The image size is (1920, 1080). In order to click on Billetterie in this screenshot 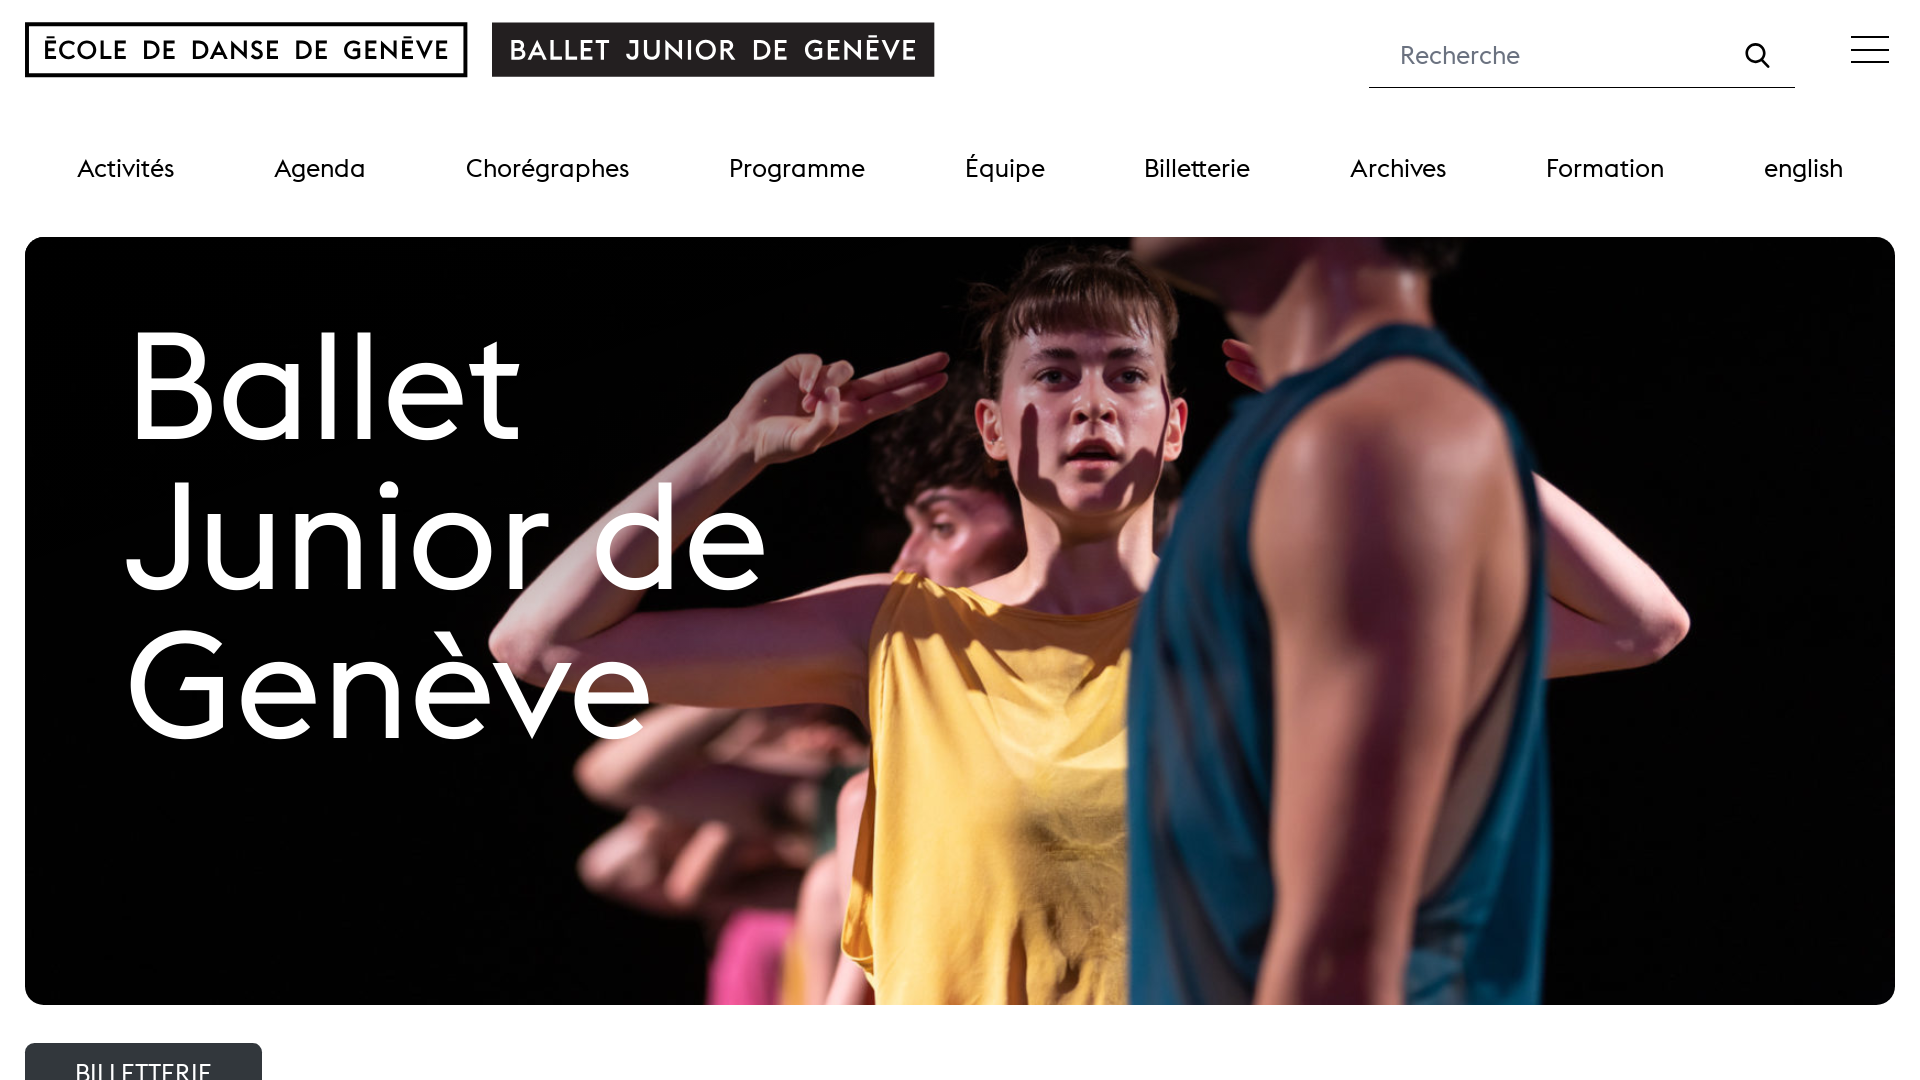, I will do `click(1197, 168)`.